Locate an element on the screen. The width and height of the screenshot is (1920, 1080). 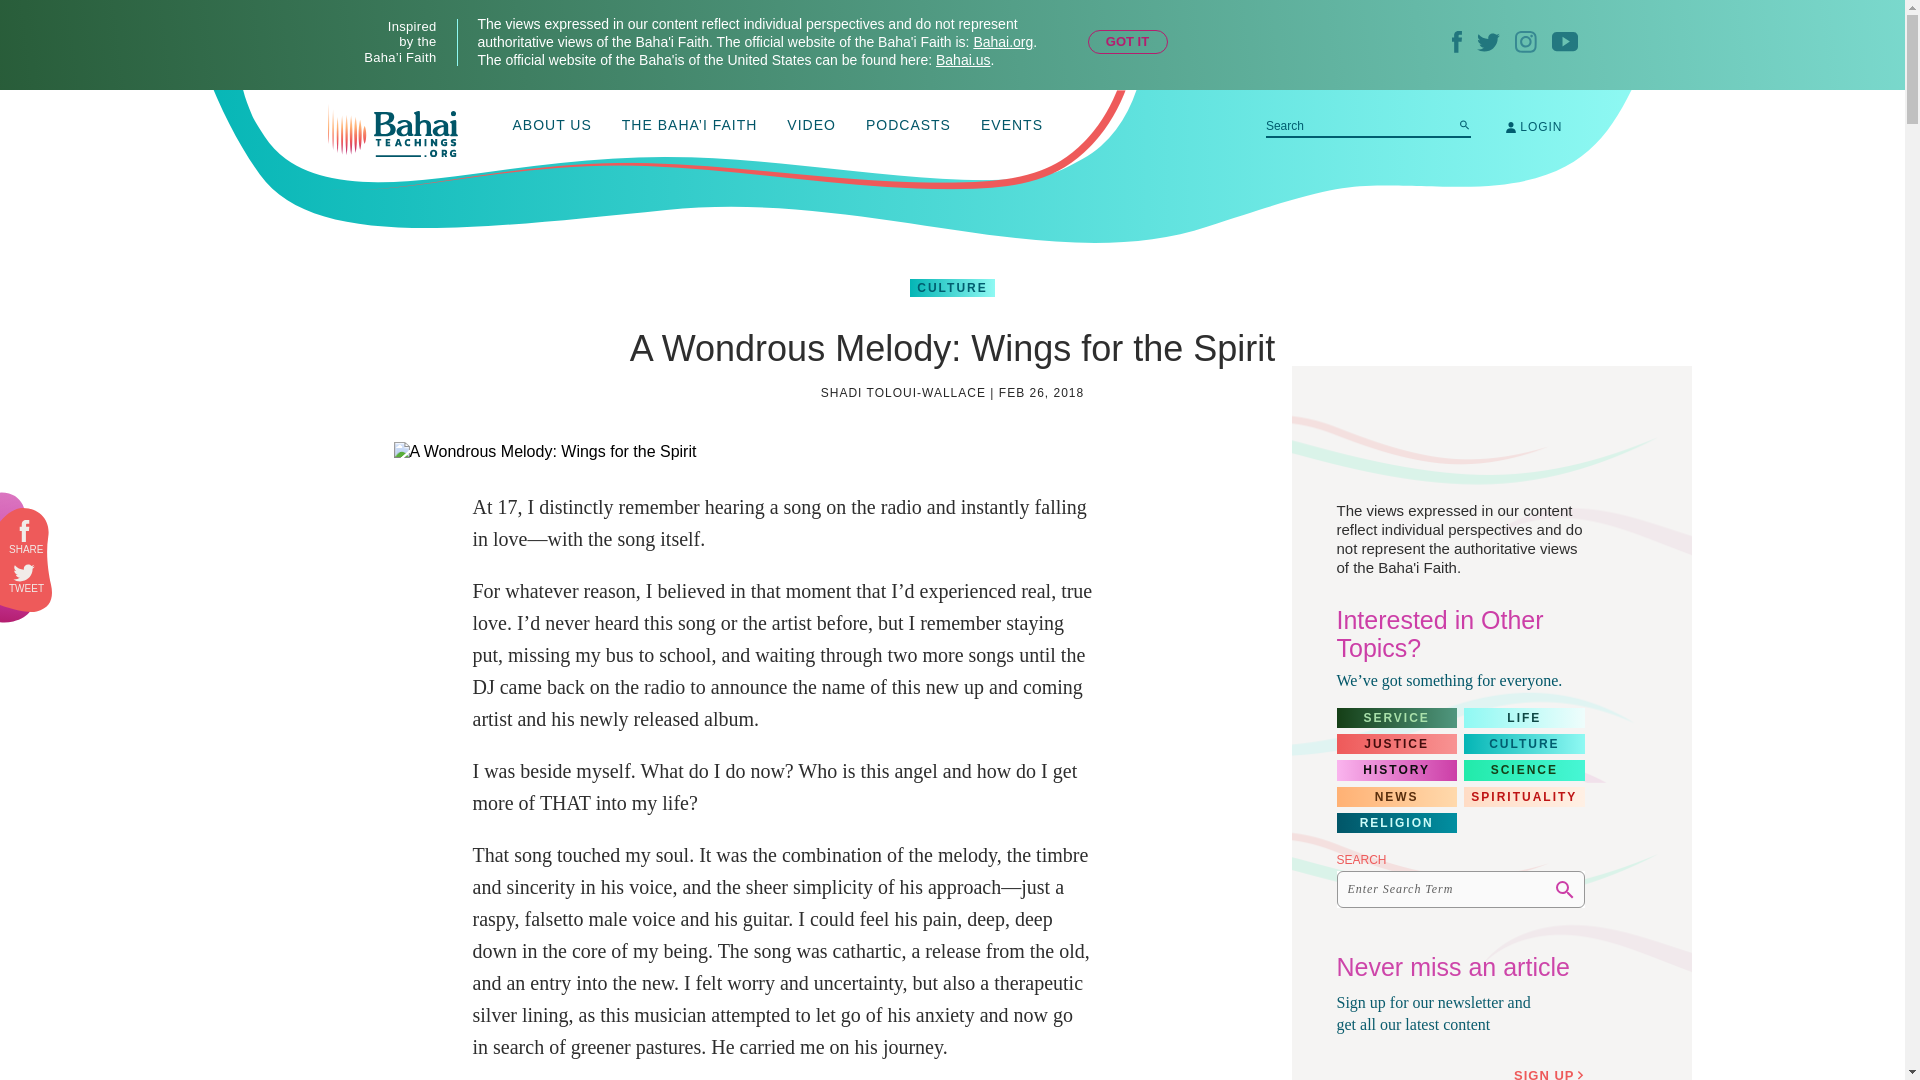
RELIGION is located at coordinates (1396, 822).